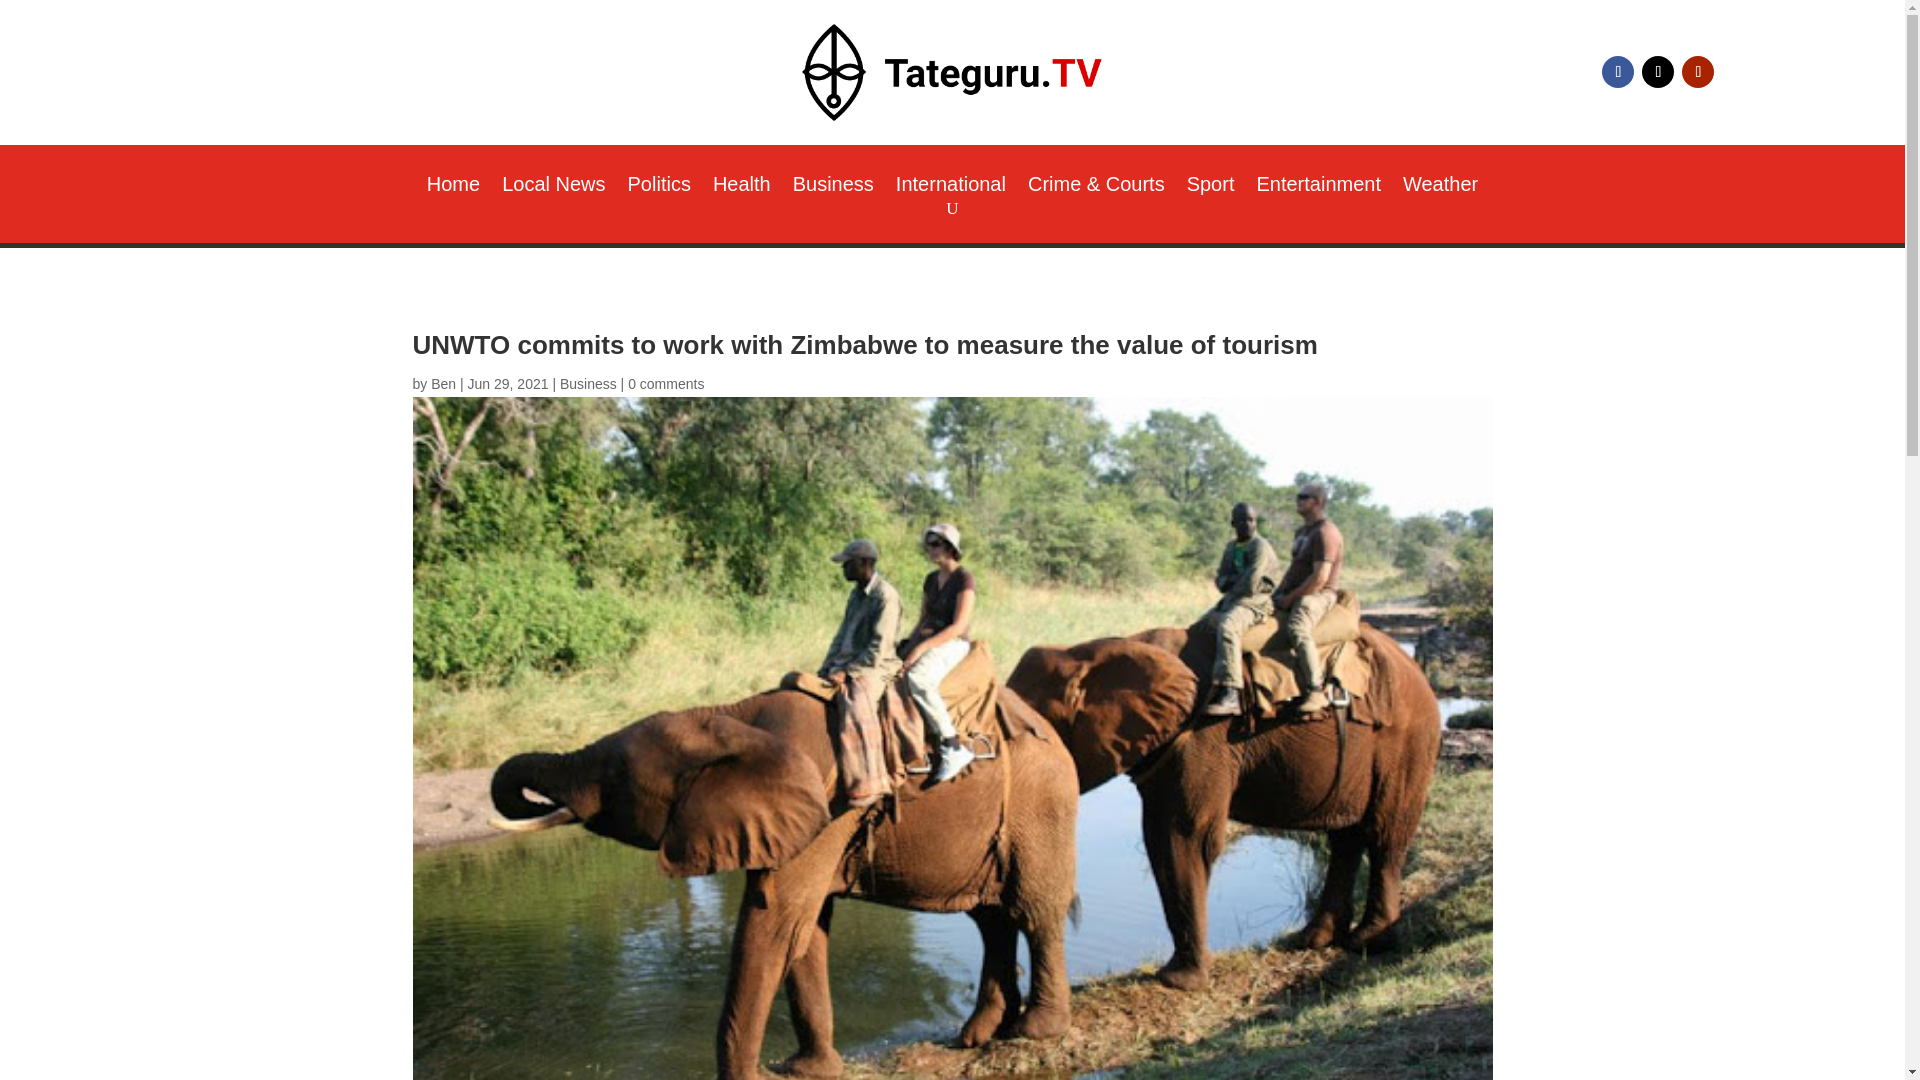  What do you see at coordinates (1210, 188) in the screenshot?
I see `Sport` at bounding box center [1210, 188].